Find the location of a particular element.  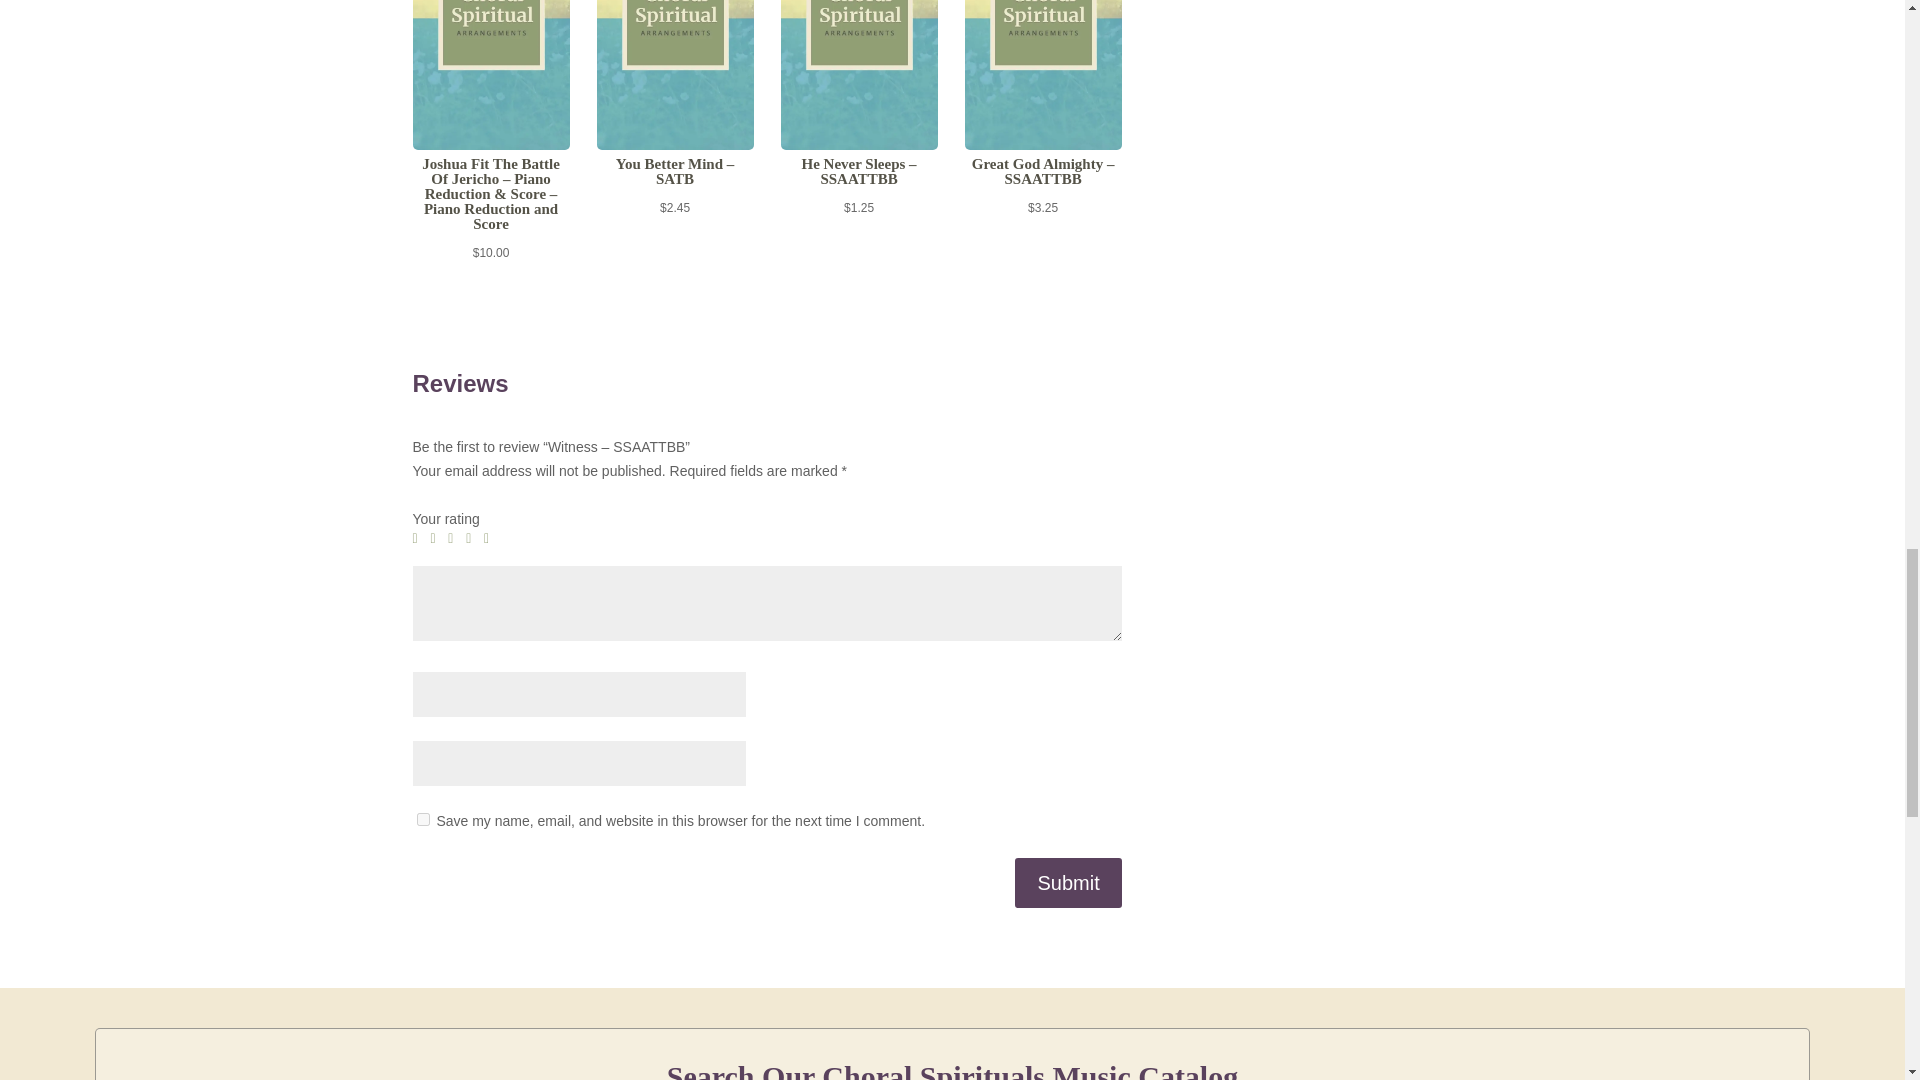

yes is located at coordinates (422, 820).